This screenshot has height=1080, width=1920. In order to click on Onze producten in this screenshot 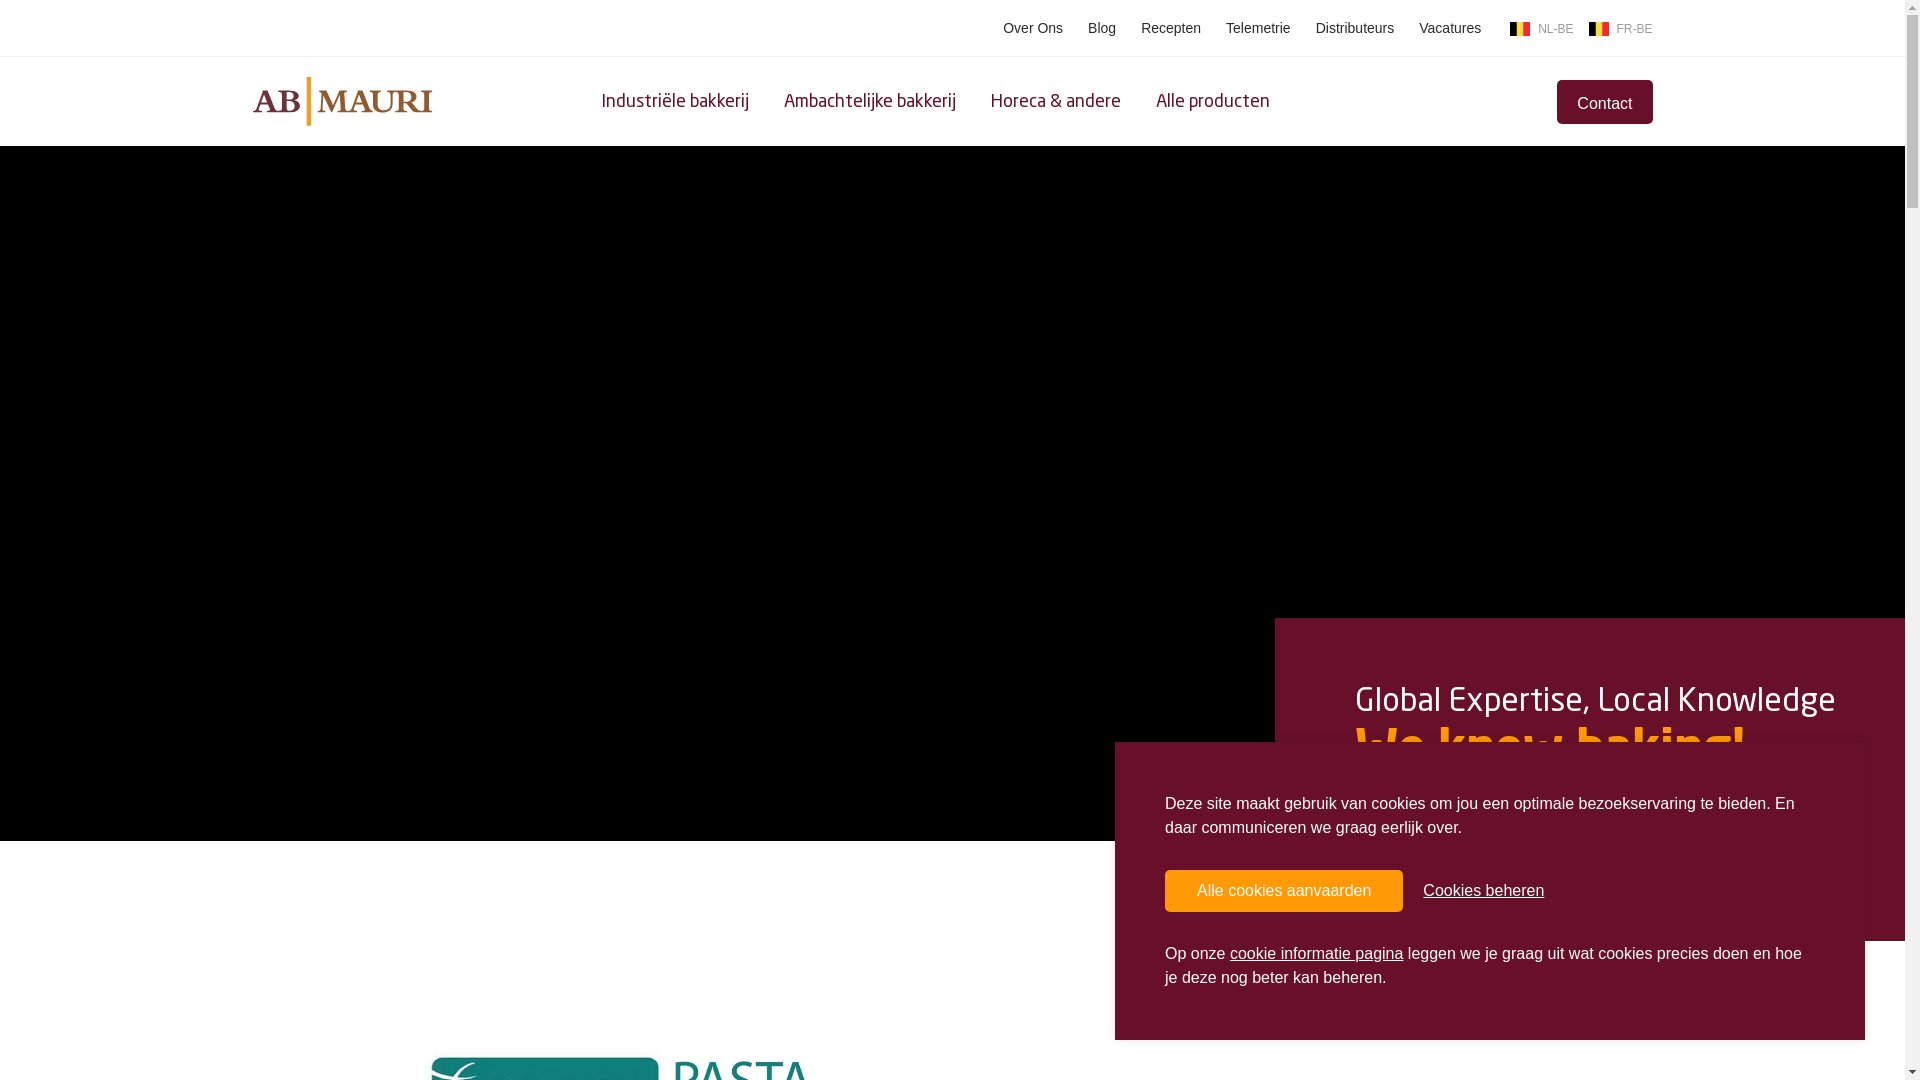, I will do `click(1444, 842)`.